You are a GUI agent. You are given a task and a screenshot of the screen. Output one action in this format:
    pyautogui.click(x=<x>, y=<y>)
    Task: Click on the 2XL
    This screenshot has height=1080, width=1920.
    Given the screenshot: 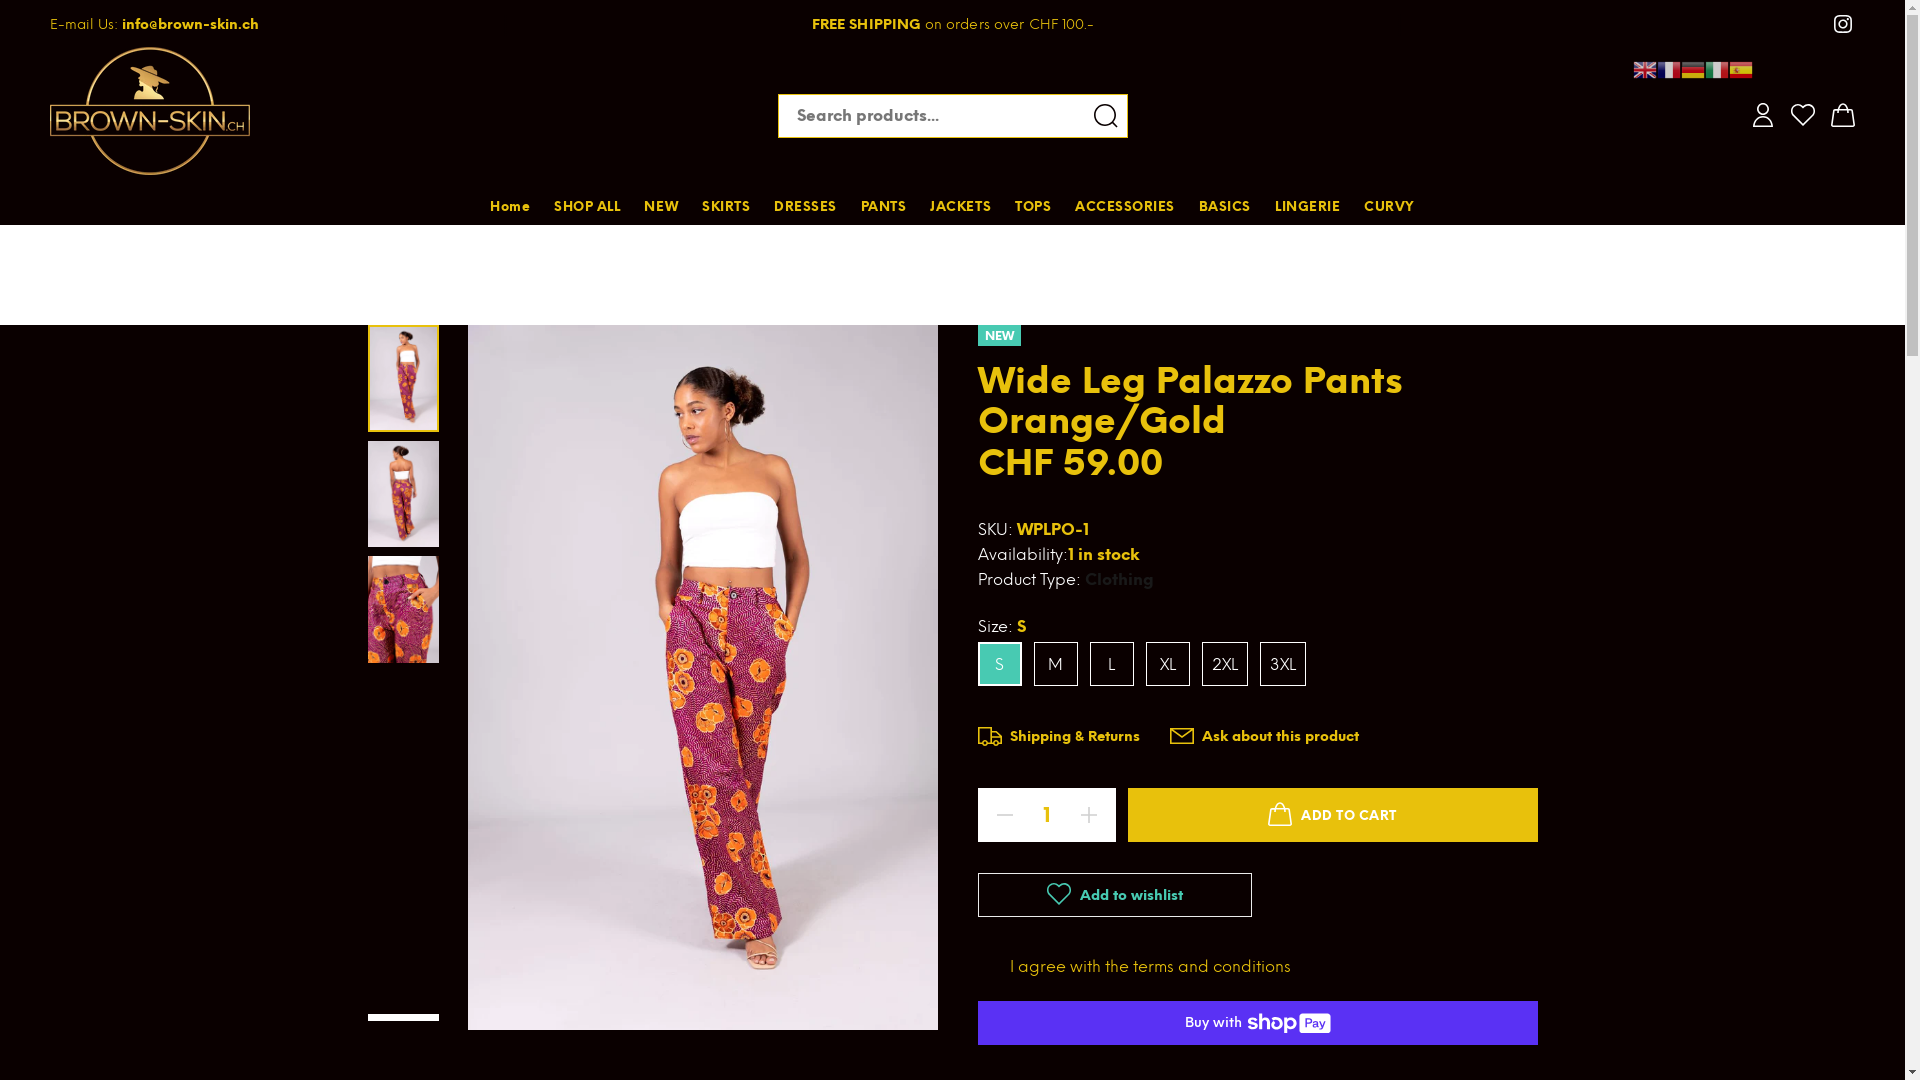 What is the action you would take?
    pyautogui.click(x=1225, y=664)
    